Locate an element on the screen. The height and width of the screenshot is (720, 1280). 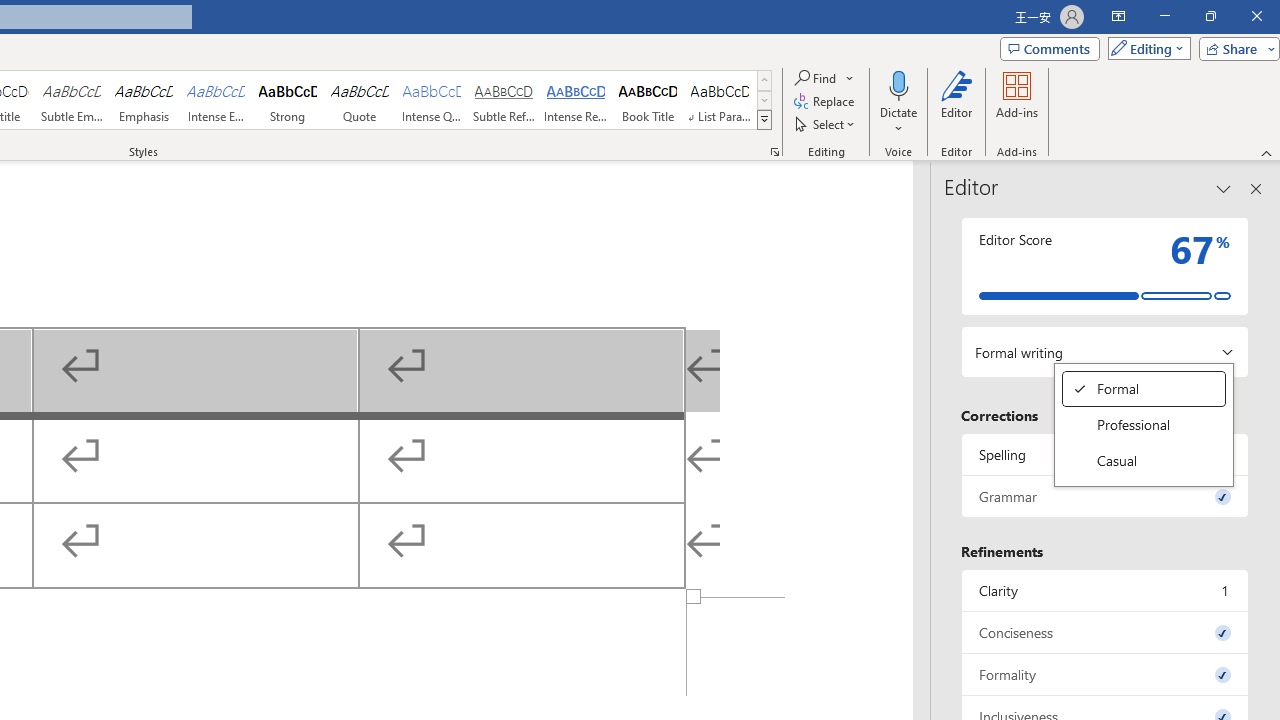
Class: Net UI Tool Window is located at coordinates (1105, 590).